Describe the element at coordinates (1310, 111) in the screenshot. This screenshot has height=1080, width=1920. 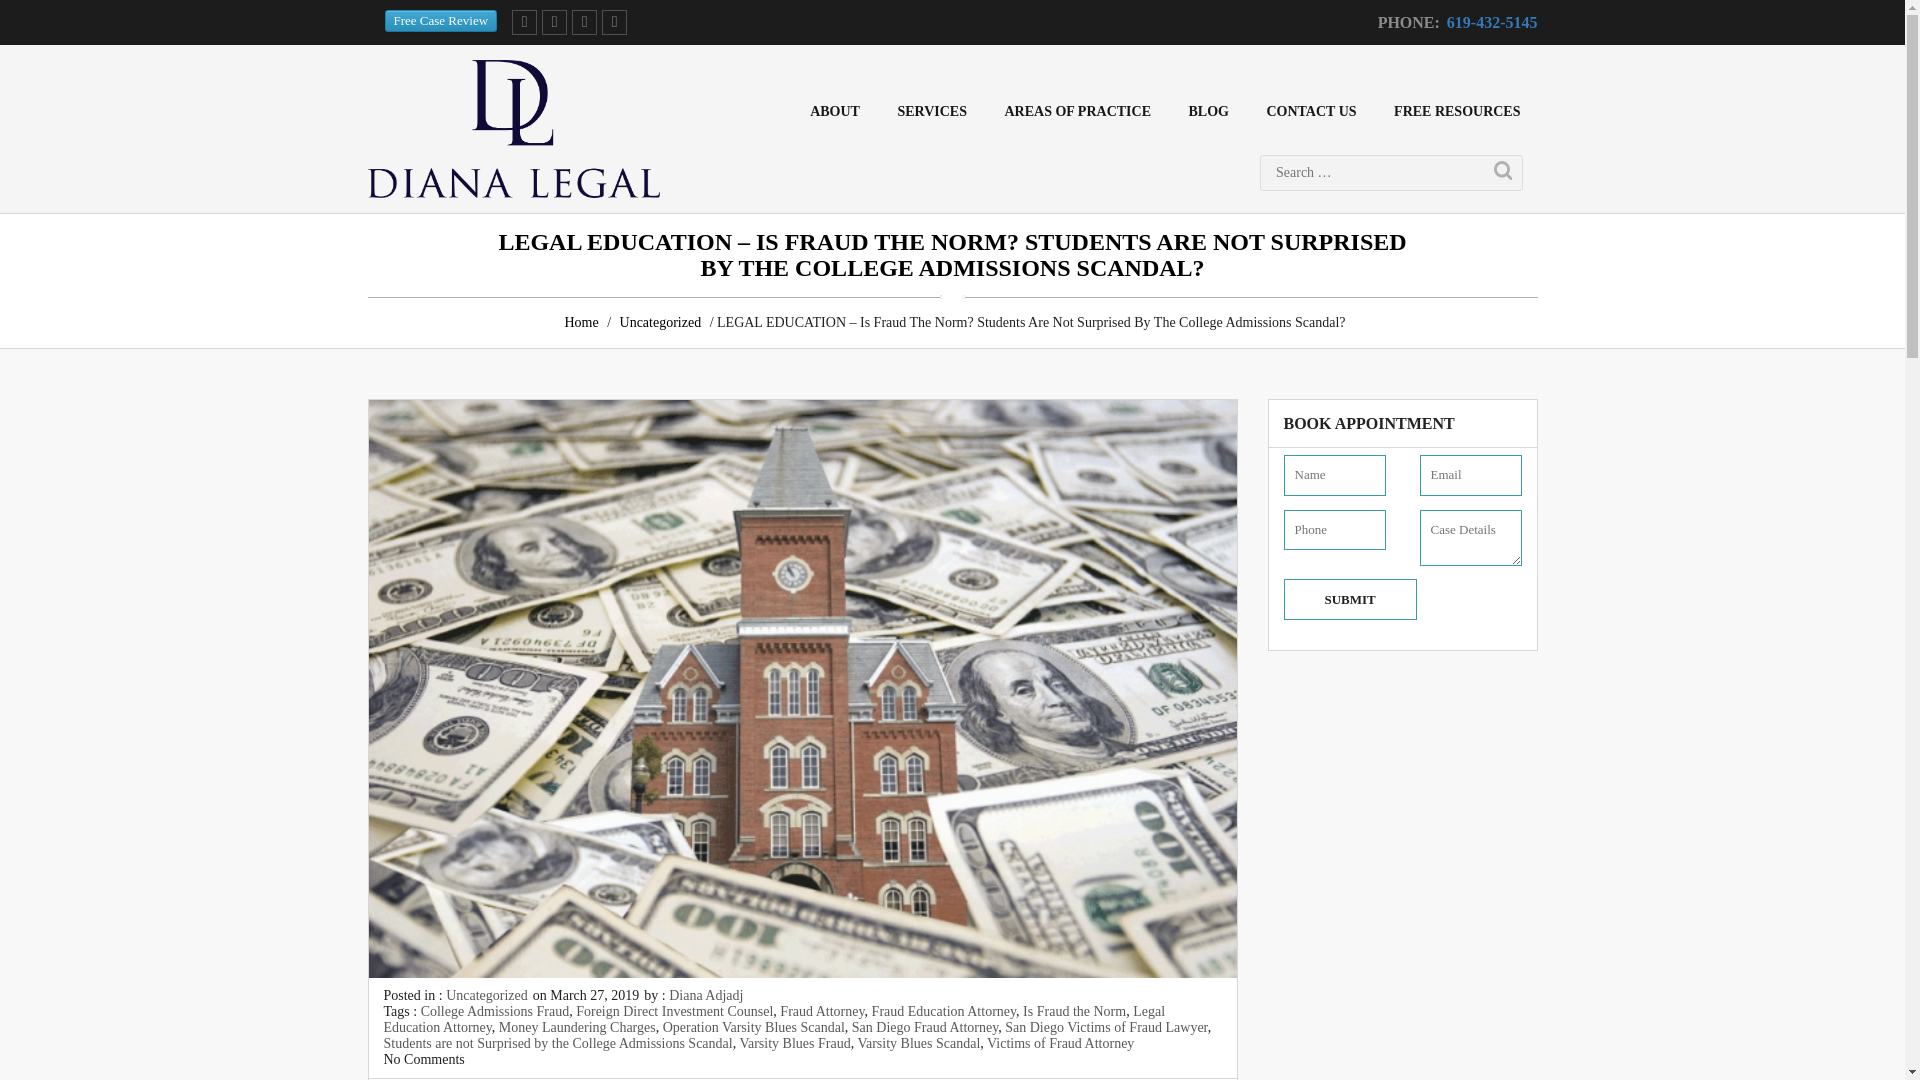
I see `CONTACT US` at that location.